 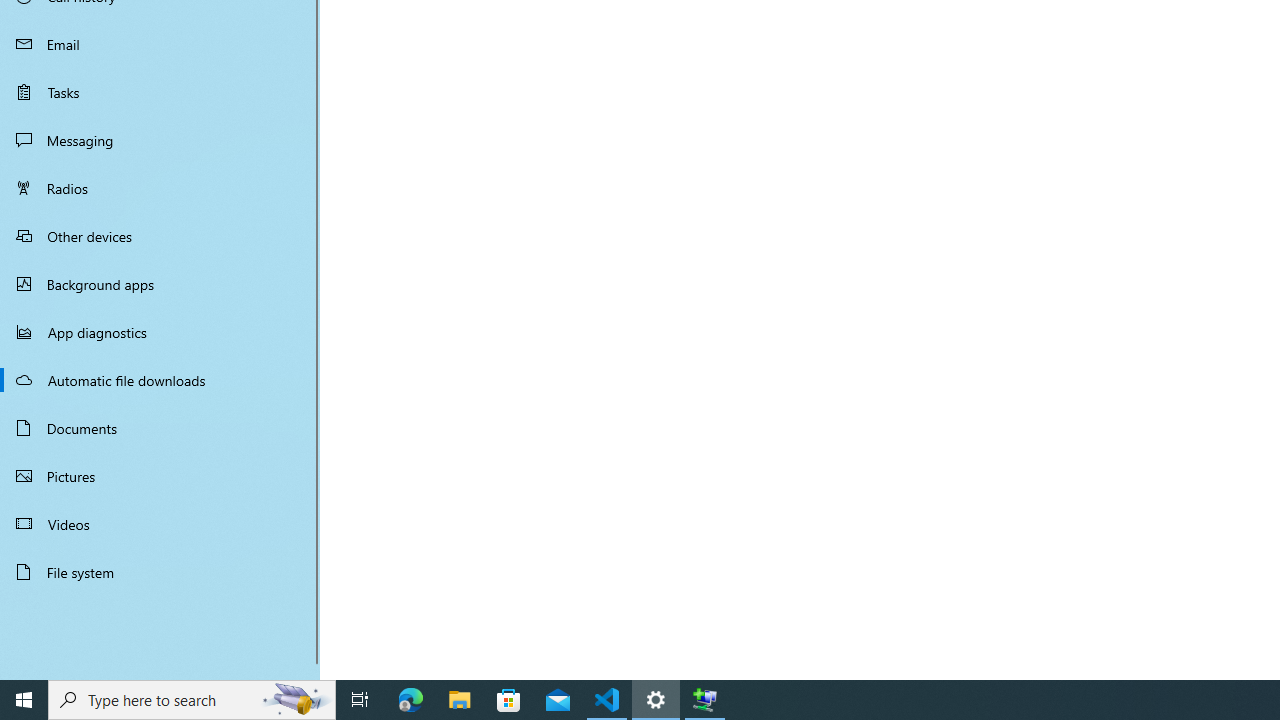 I want to click on Other devices, so click(x=160, y=235).